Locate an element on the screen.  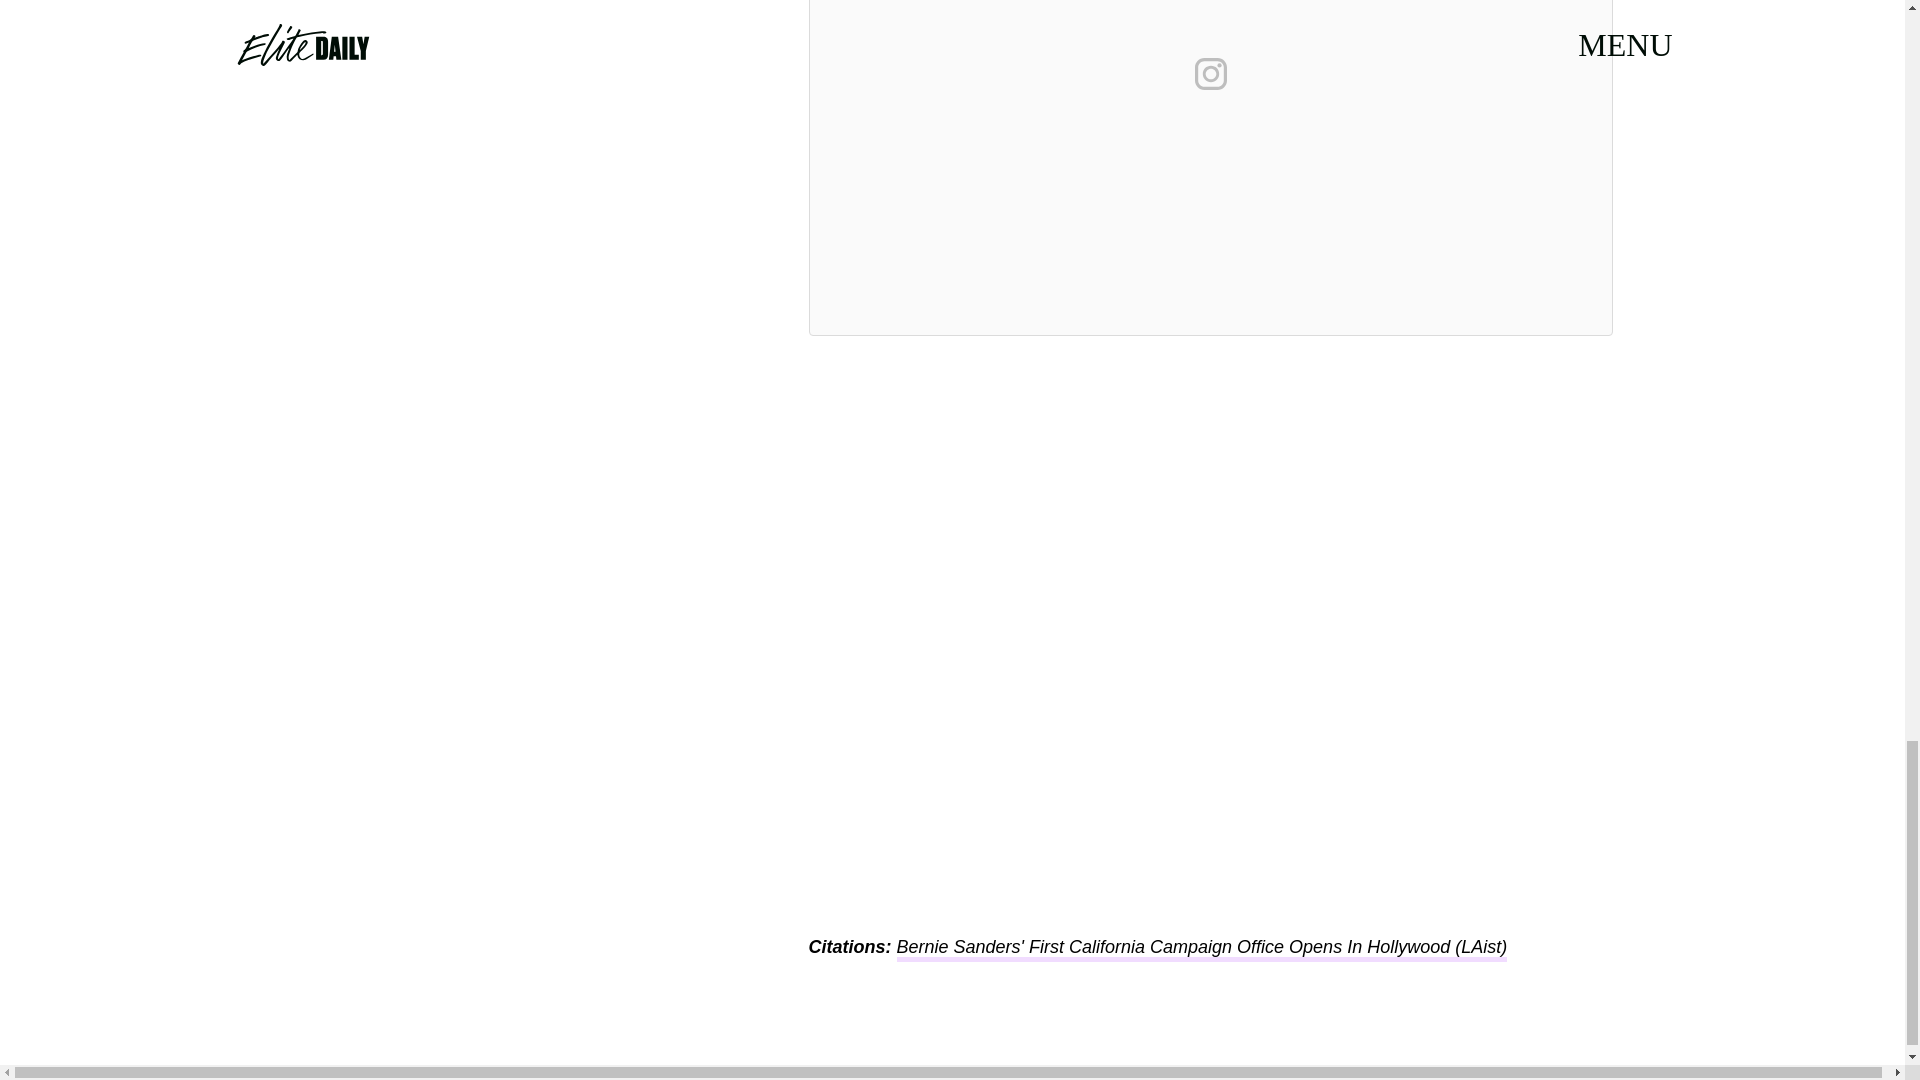
View on Instagram is located at coordinates (1210, 74).